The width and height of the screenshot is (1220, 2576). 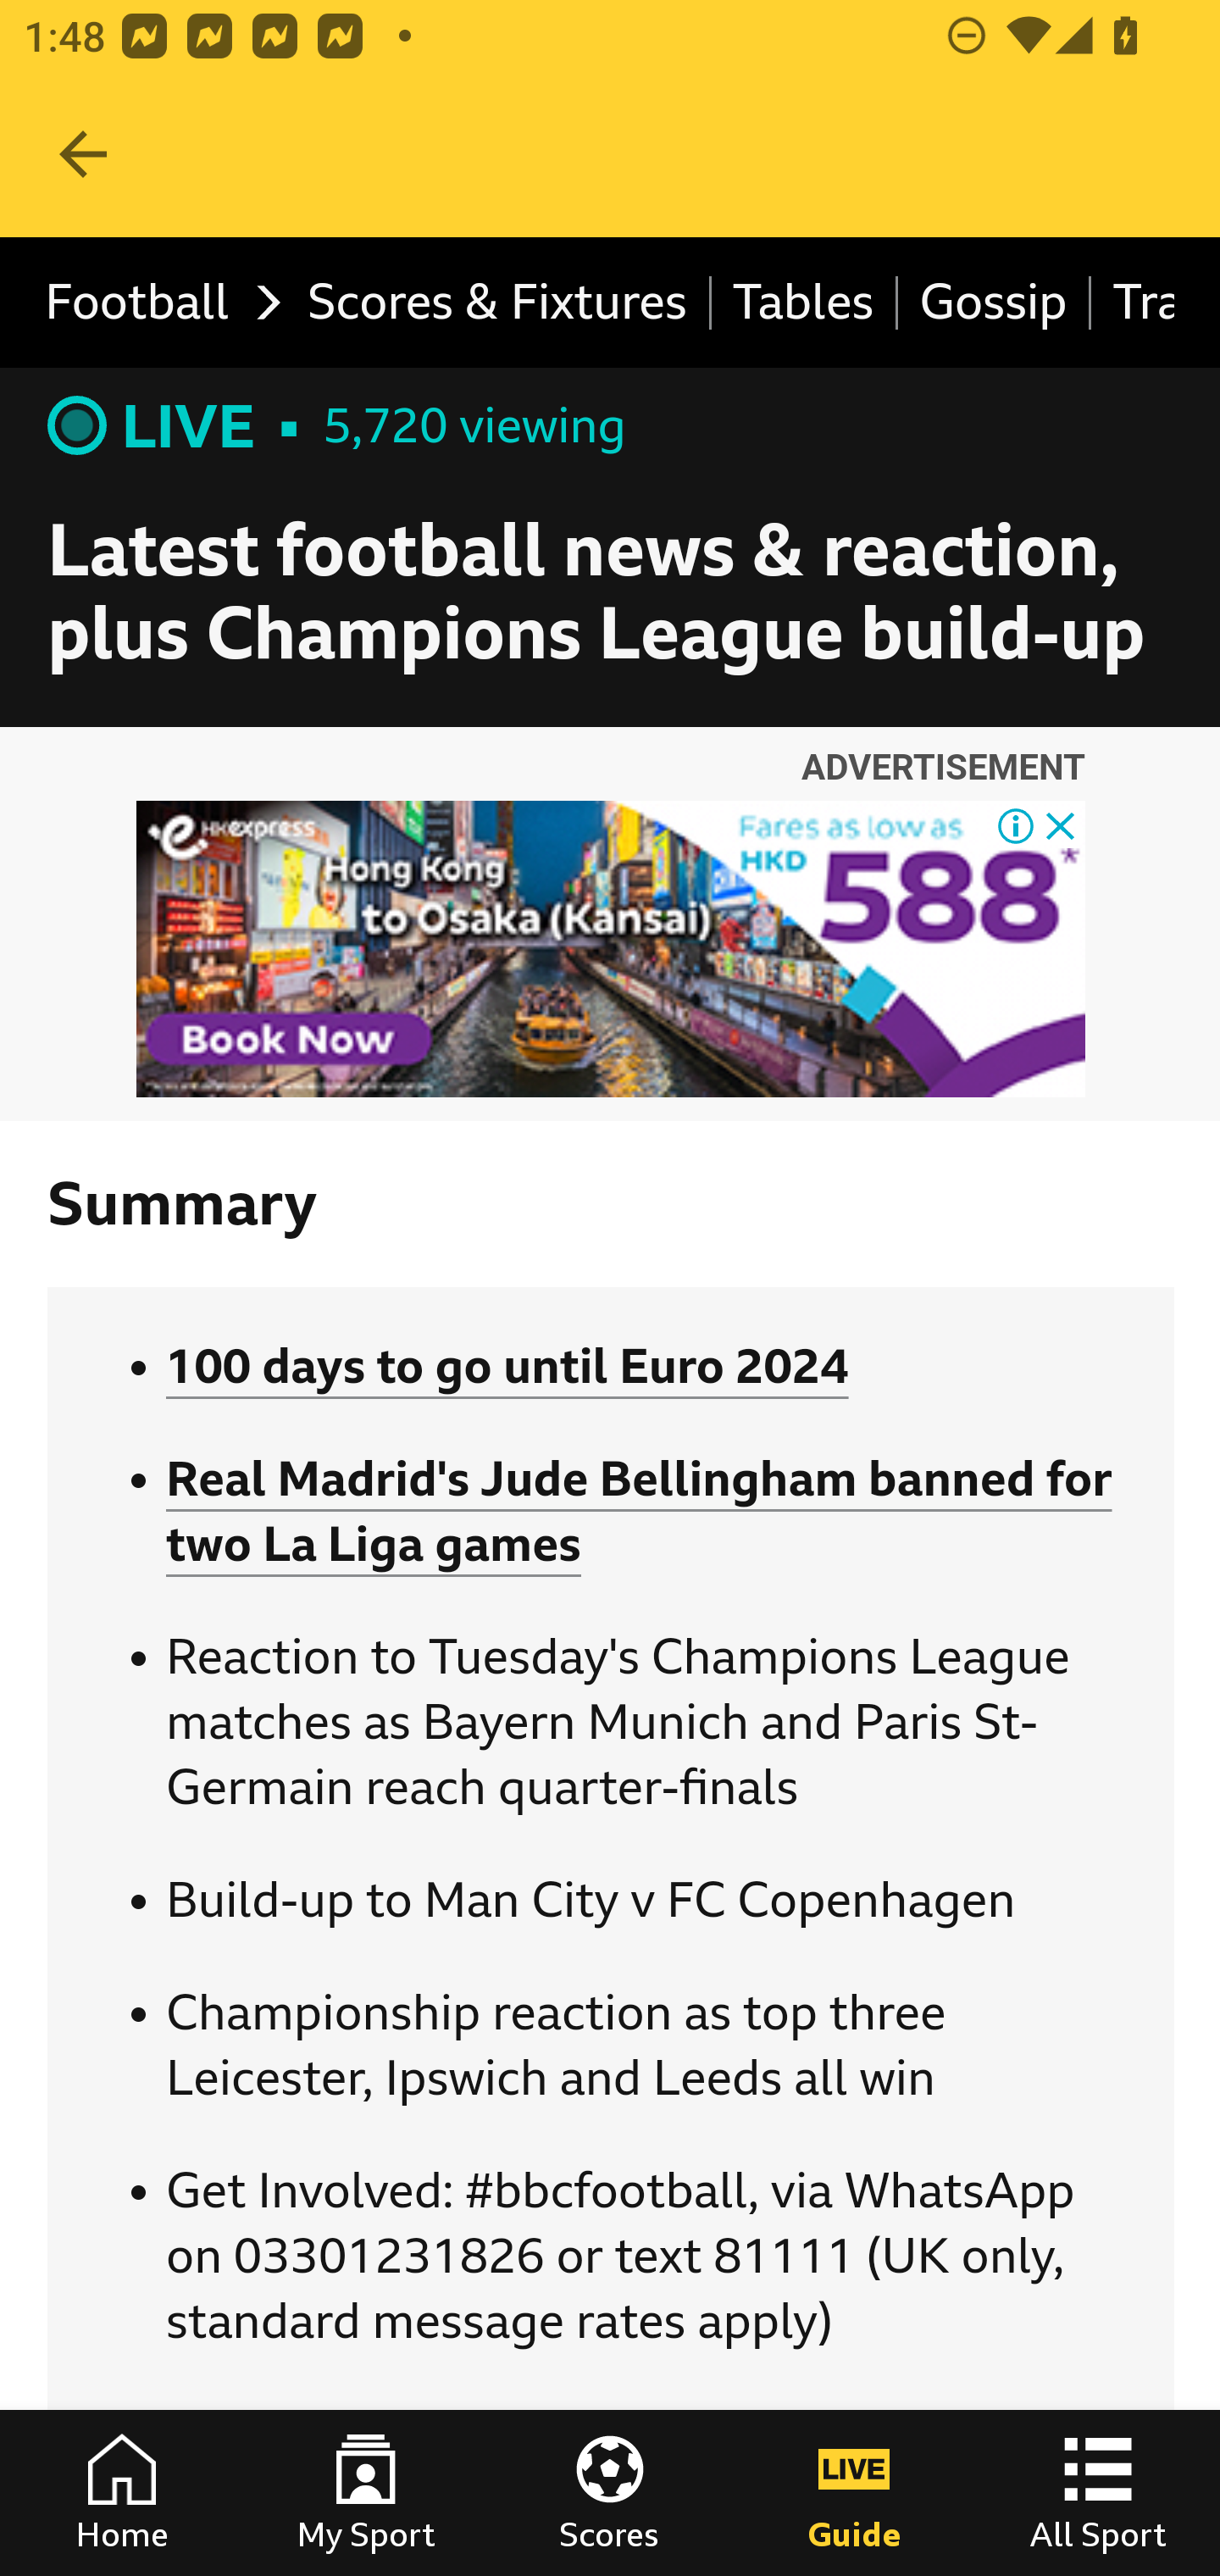 I want to click on Scores, so click(x=610, y=2493).